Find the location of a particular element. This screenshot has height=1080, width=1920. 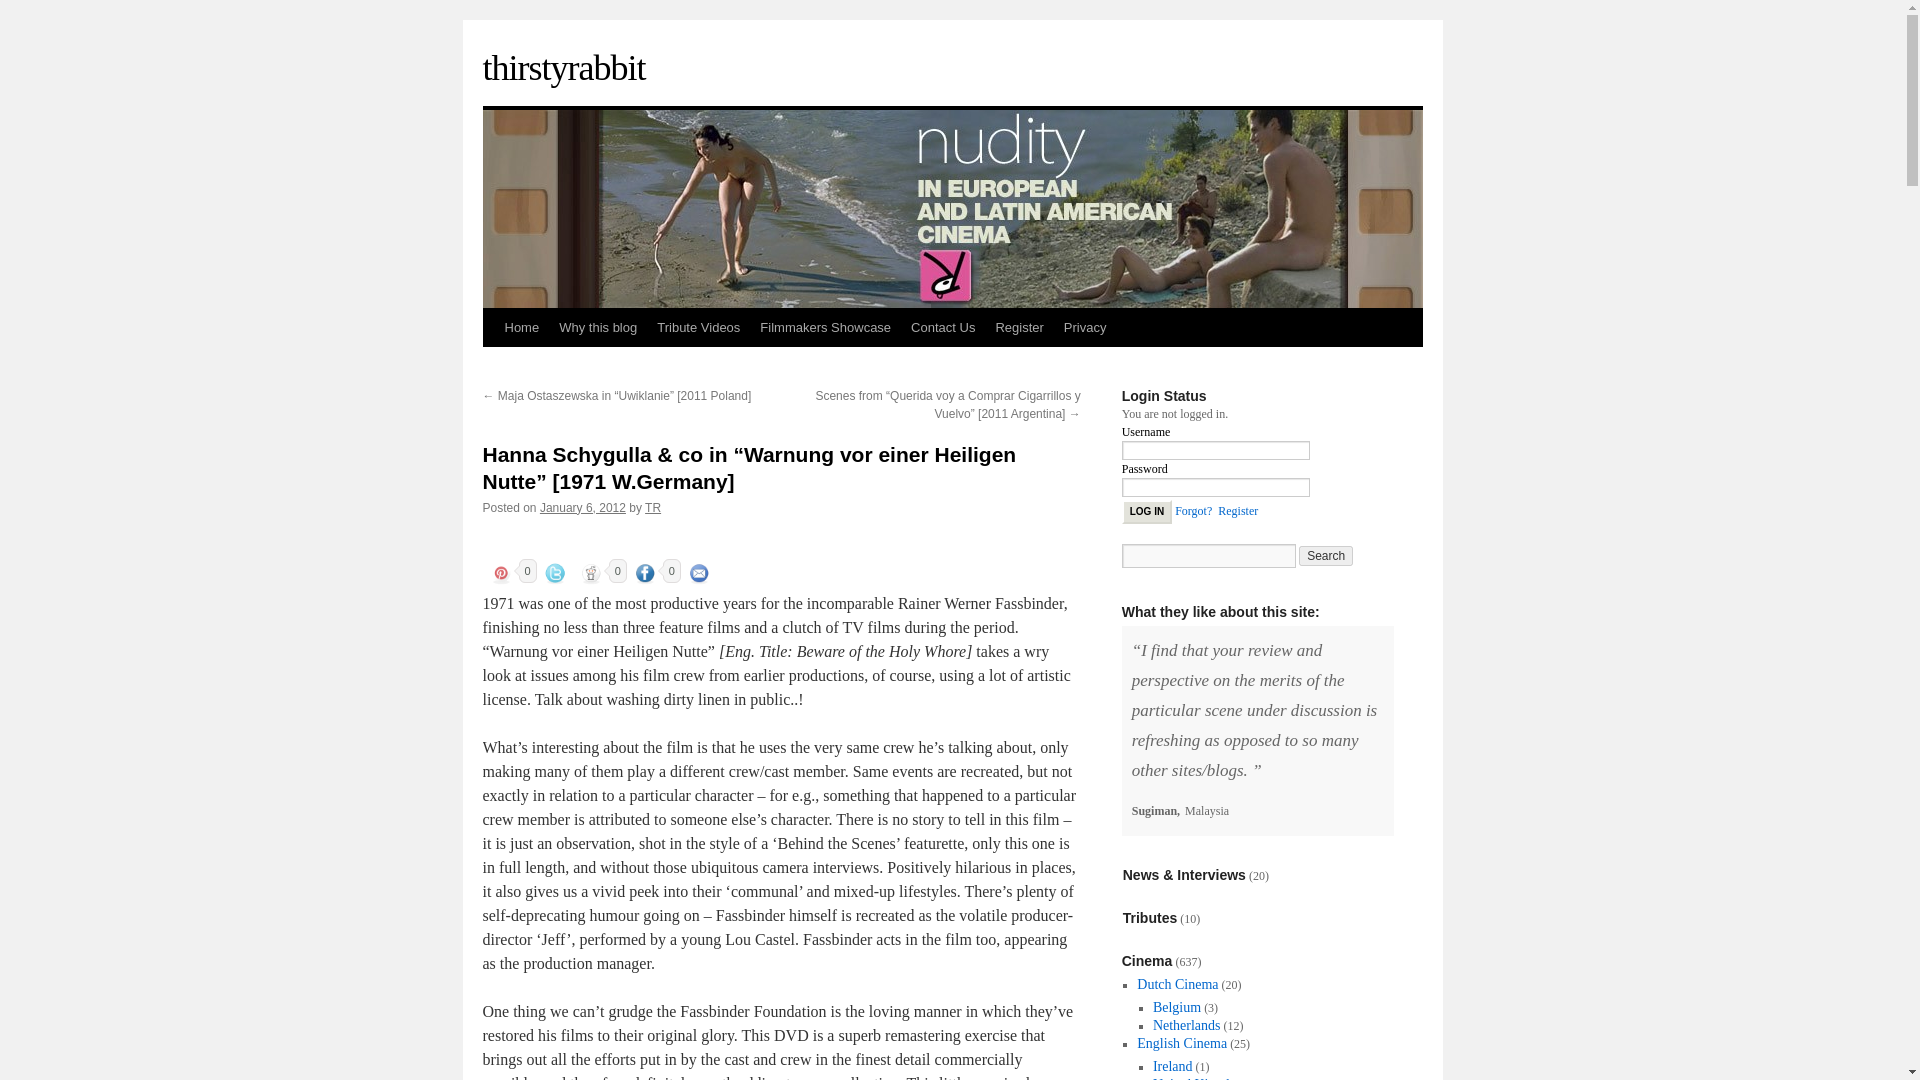

TR is located at coordinates (652, 508).